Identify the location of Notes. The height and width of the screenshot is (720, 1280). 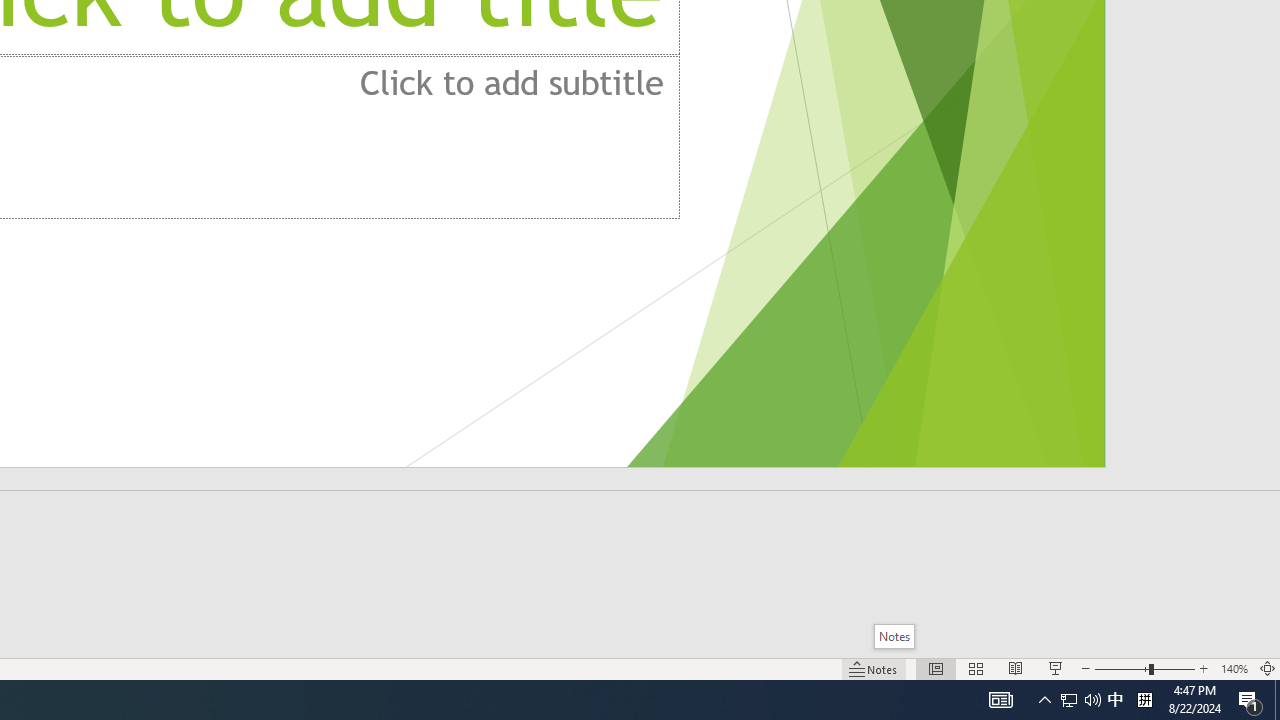
(894, 636).